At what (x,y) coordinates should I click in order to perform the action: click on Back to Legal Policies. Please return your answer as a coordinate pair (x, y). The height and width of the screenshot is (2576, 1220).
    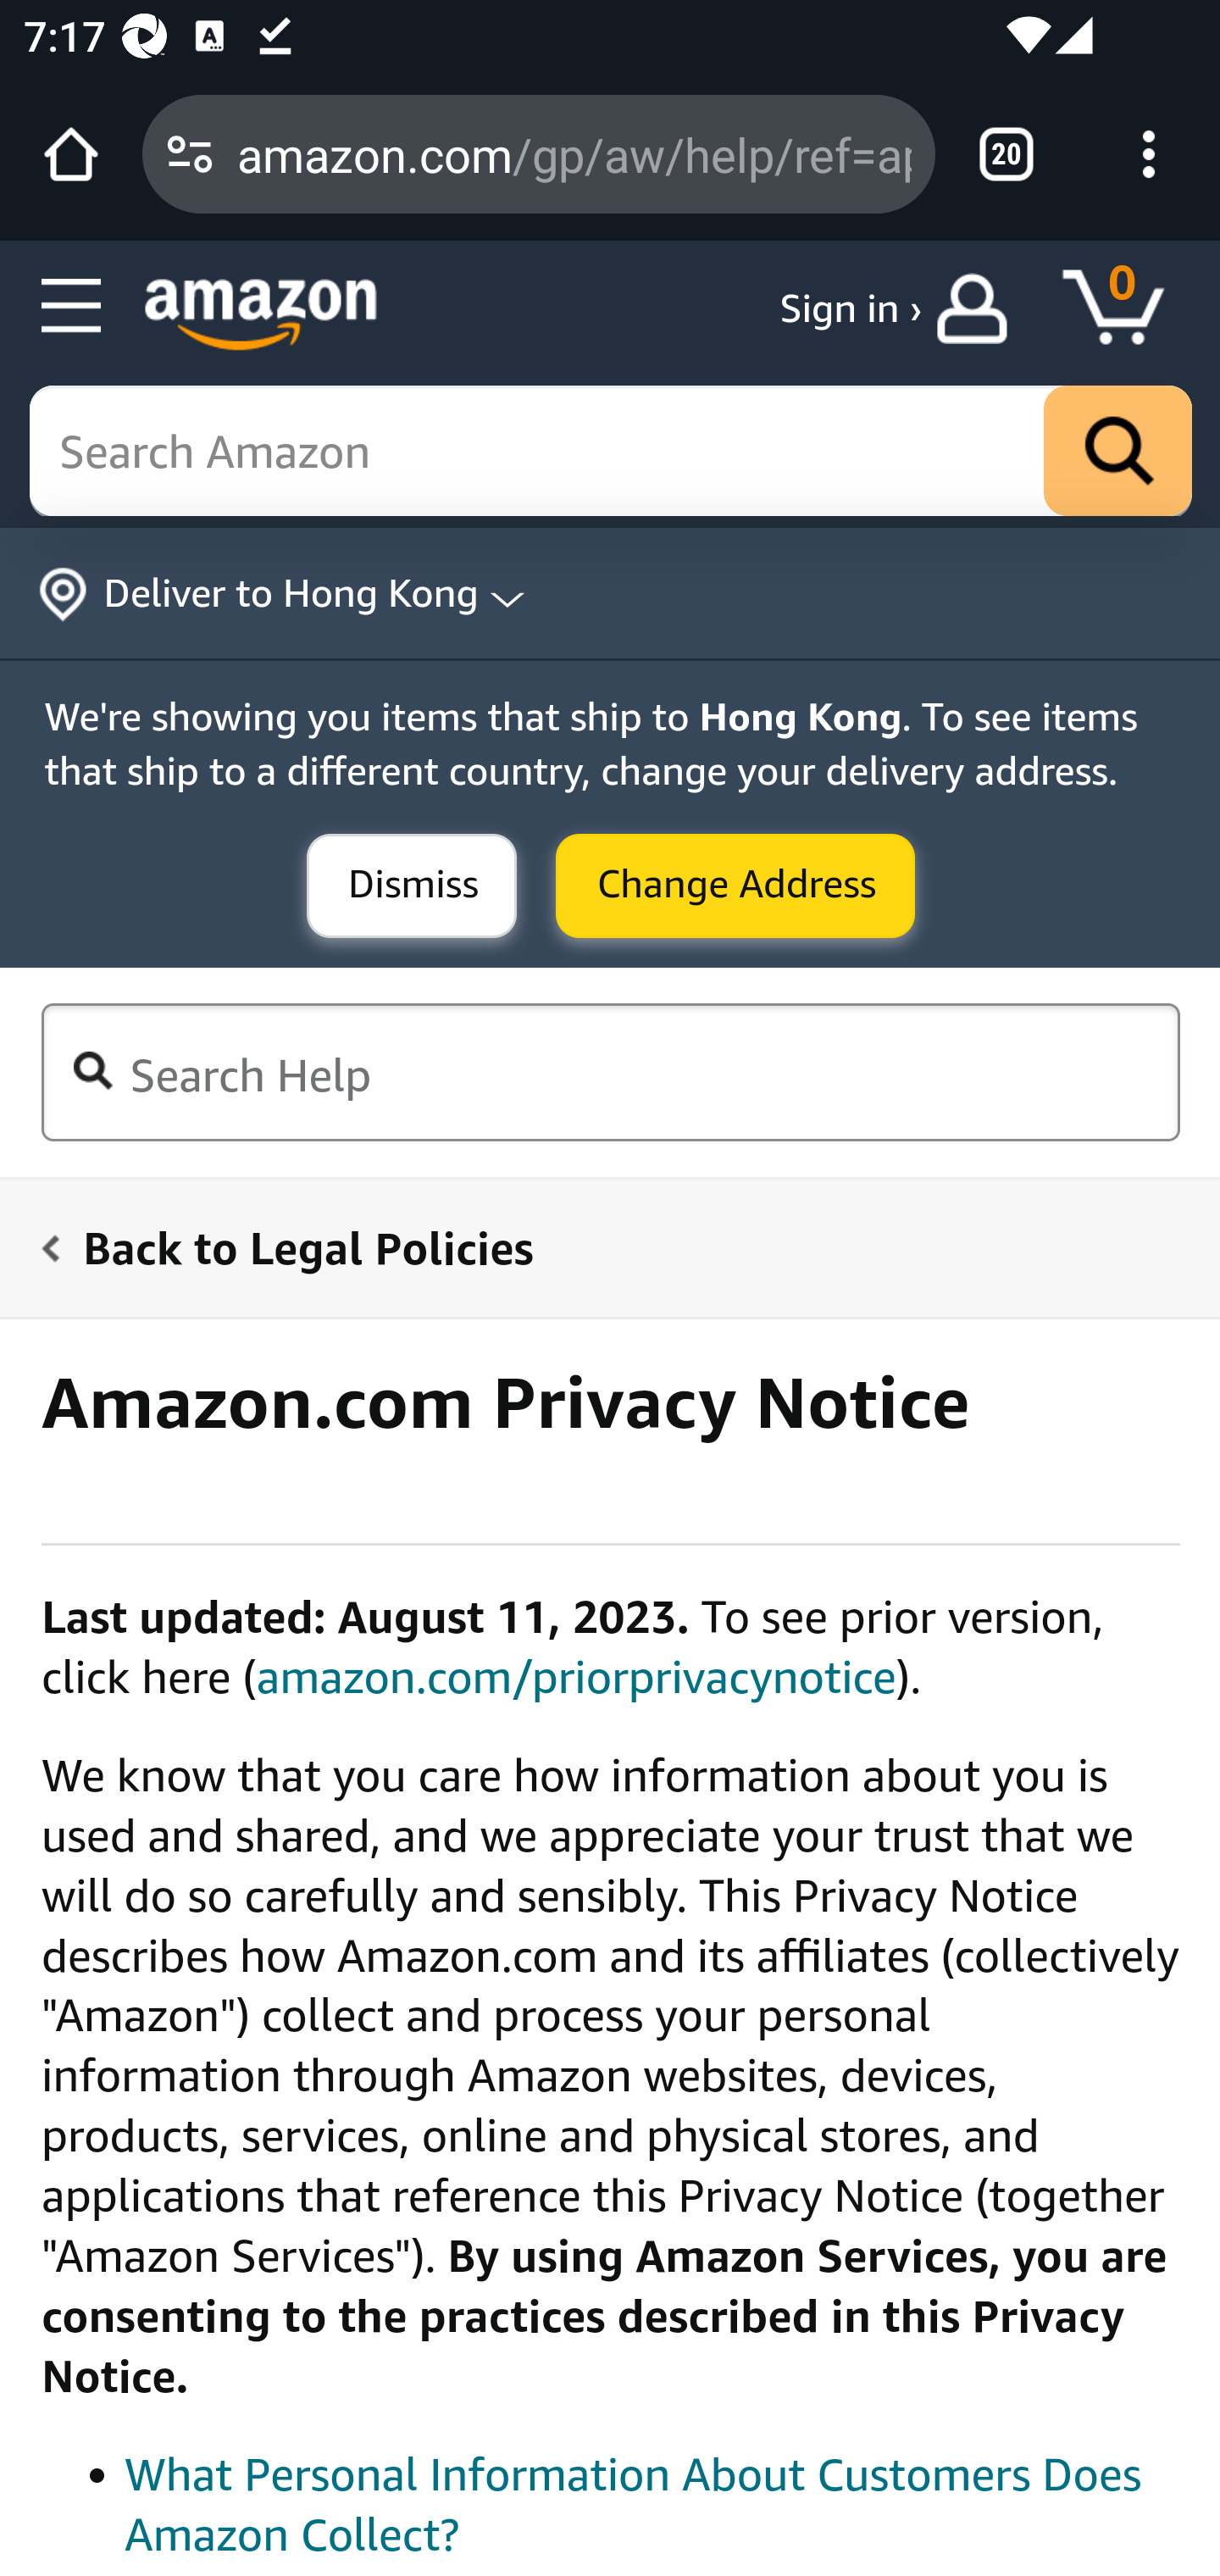
    Looking at the image, I should click on (591, 1246).